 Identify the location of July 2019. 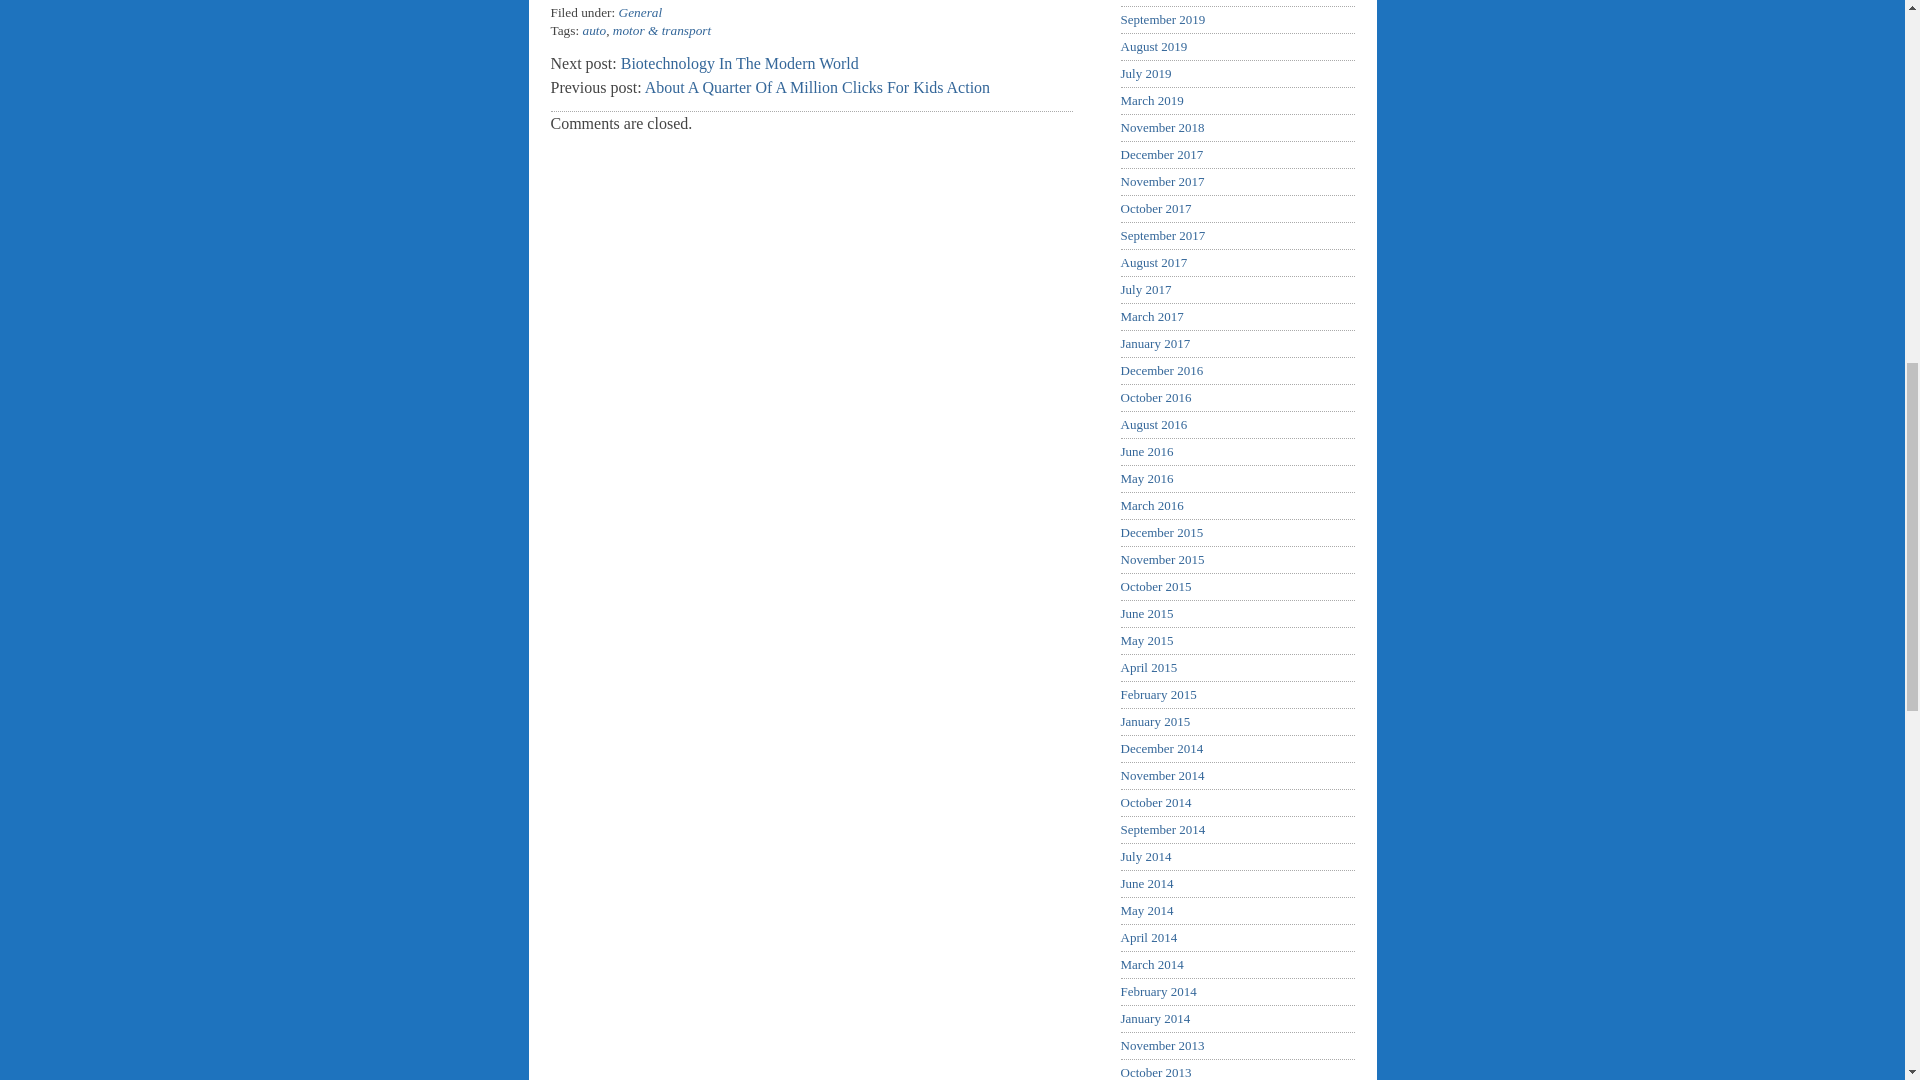
(1145, 73).